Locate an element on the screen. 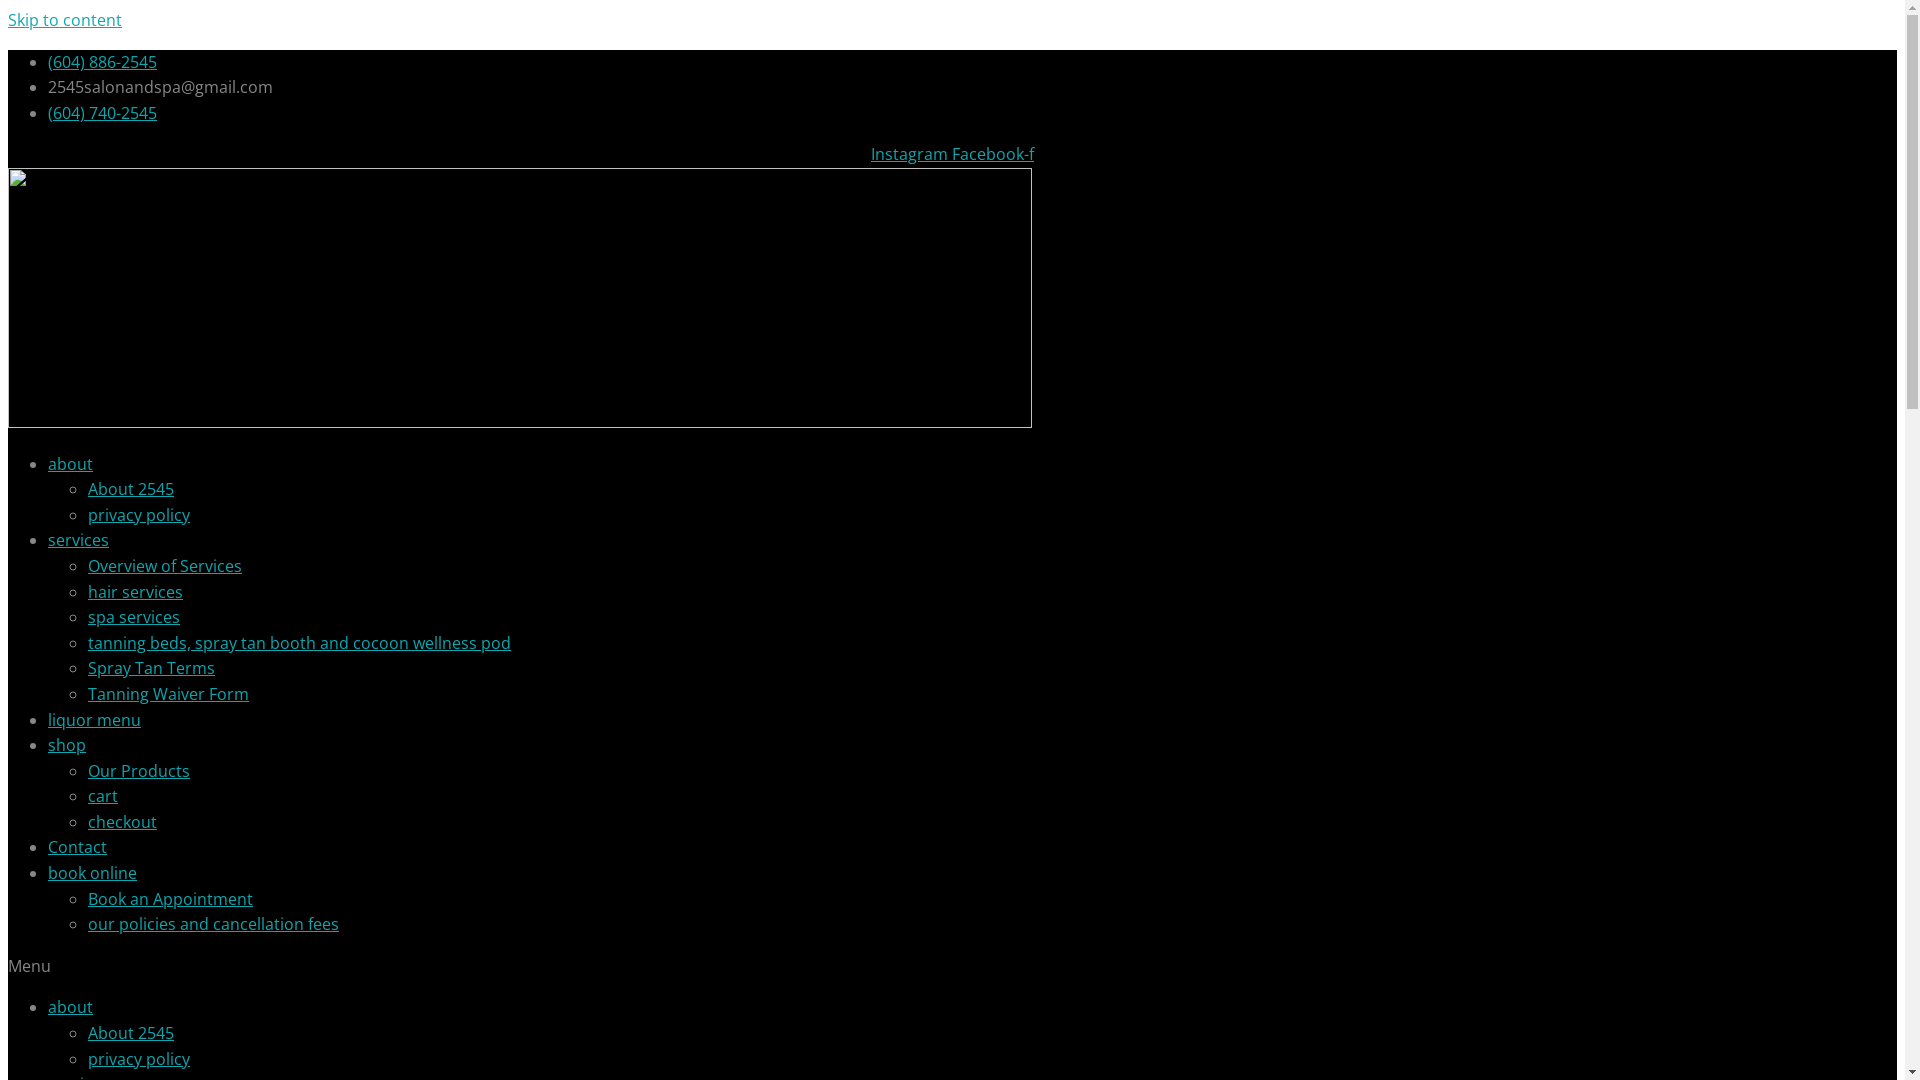 The image size is (1920, 1080). cart is located at coordinates (103, 796).